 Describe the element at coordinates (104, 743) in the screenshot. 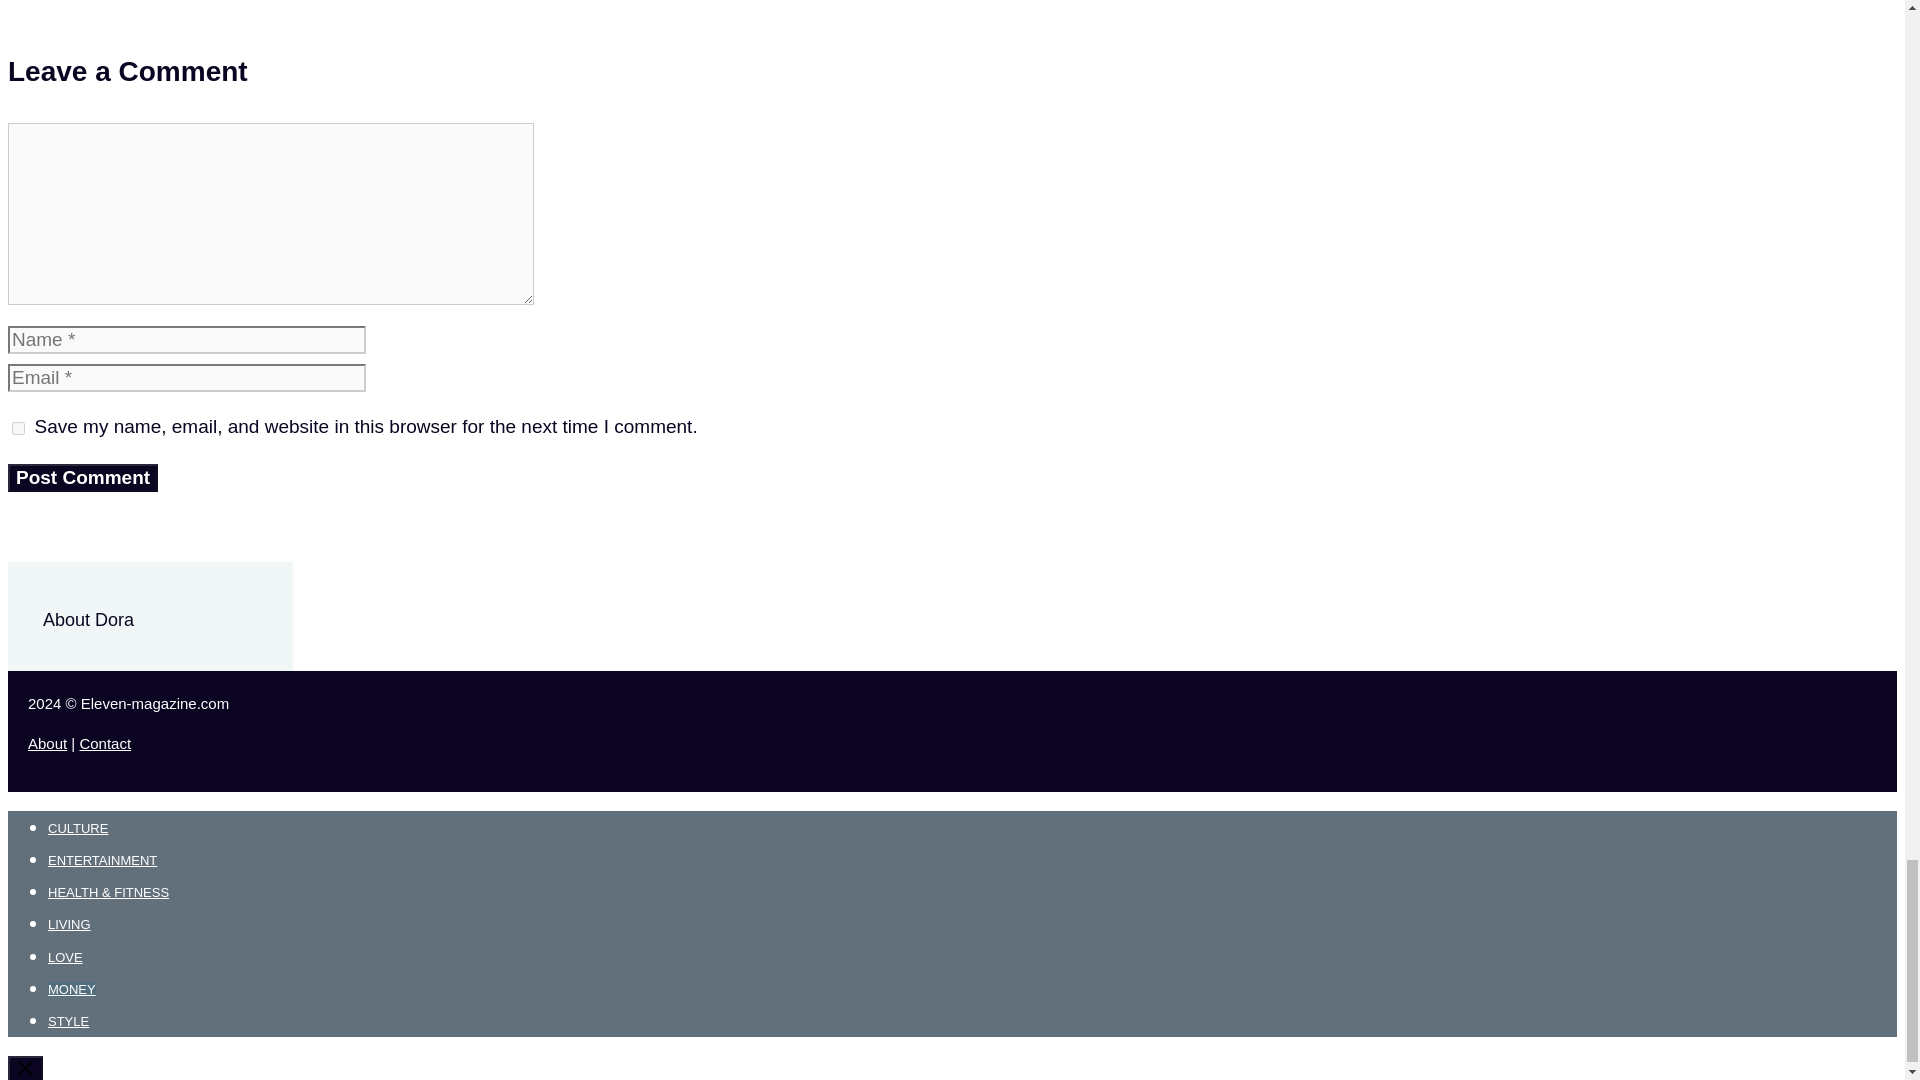

I see `Contact` at that location.